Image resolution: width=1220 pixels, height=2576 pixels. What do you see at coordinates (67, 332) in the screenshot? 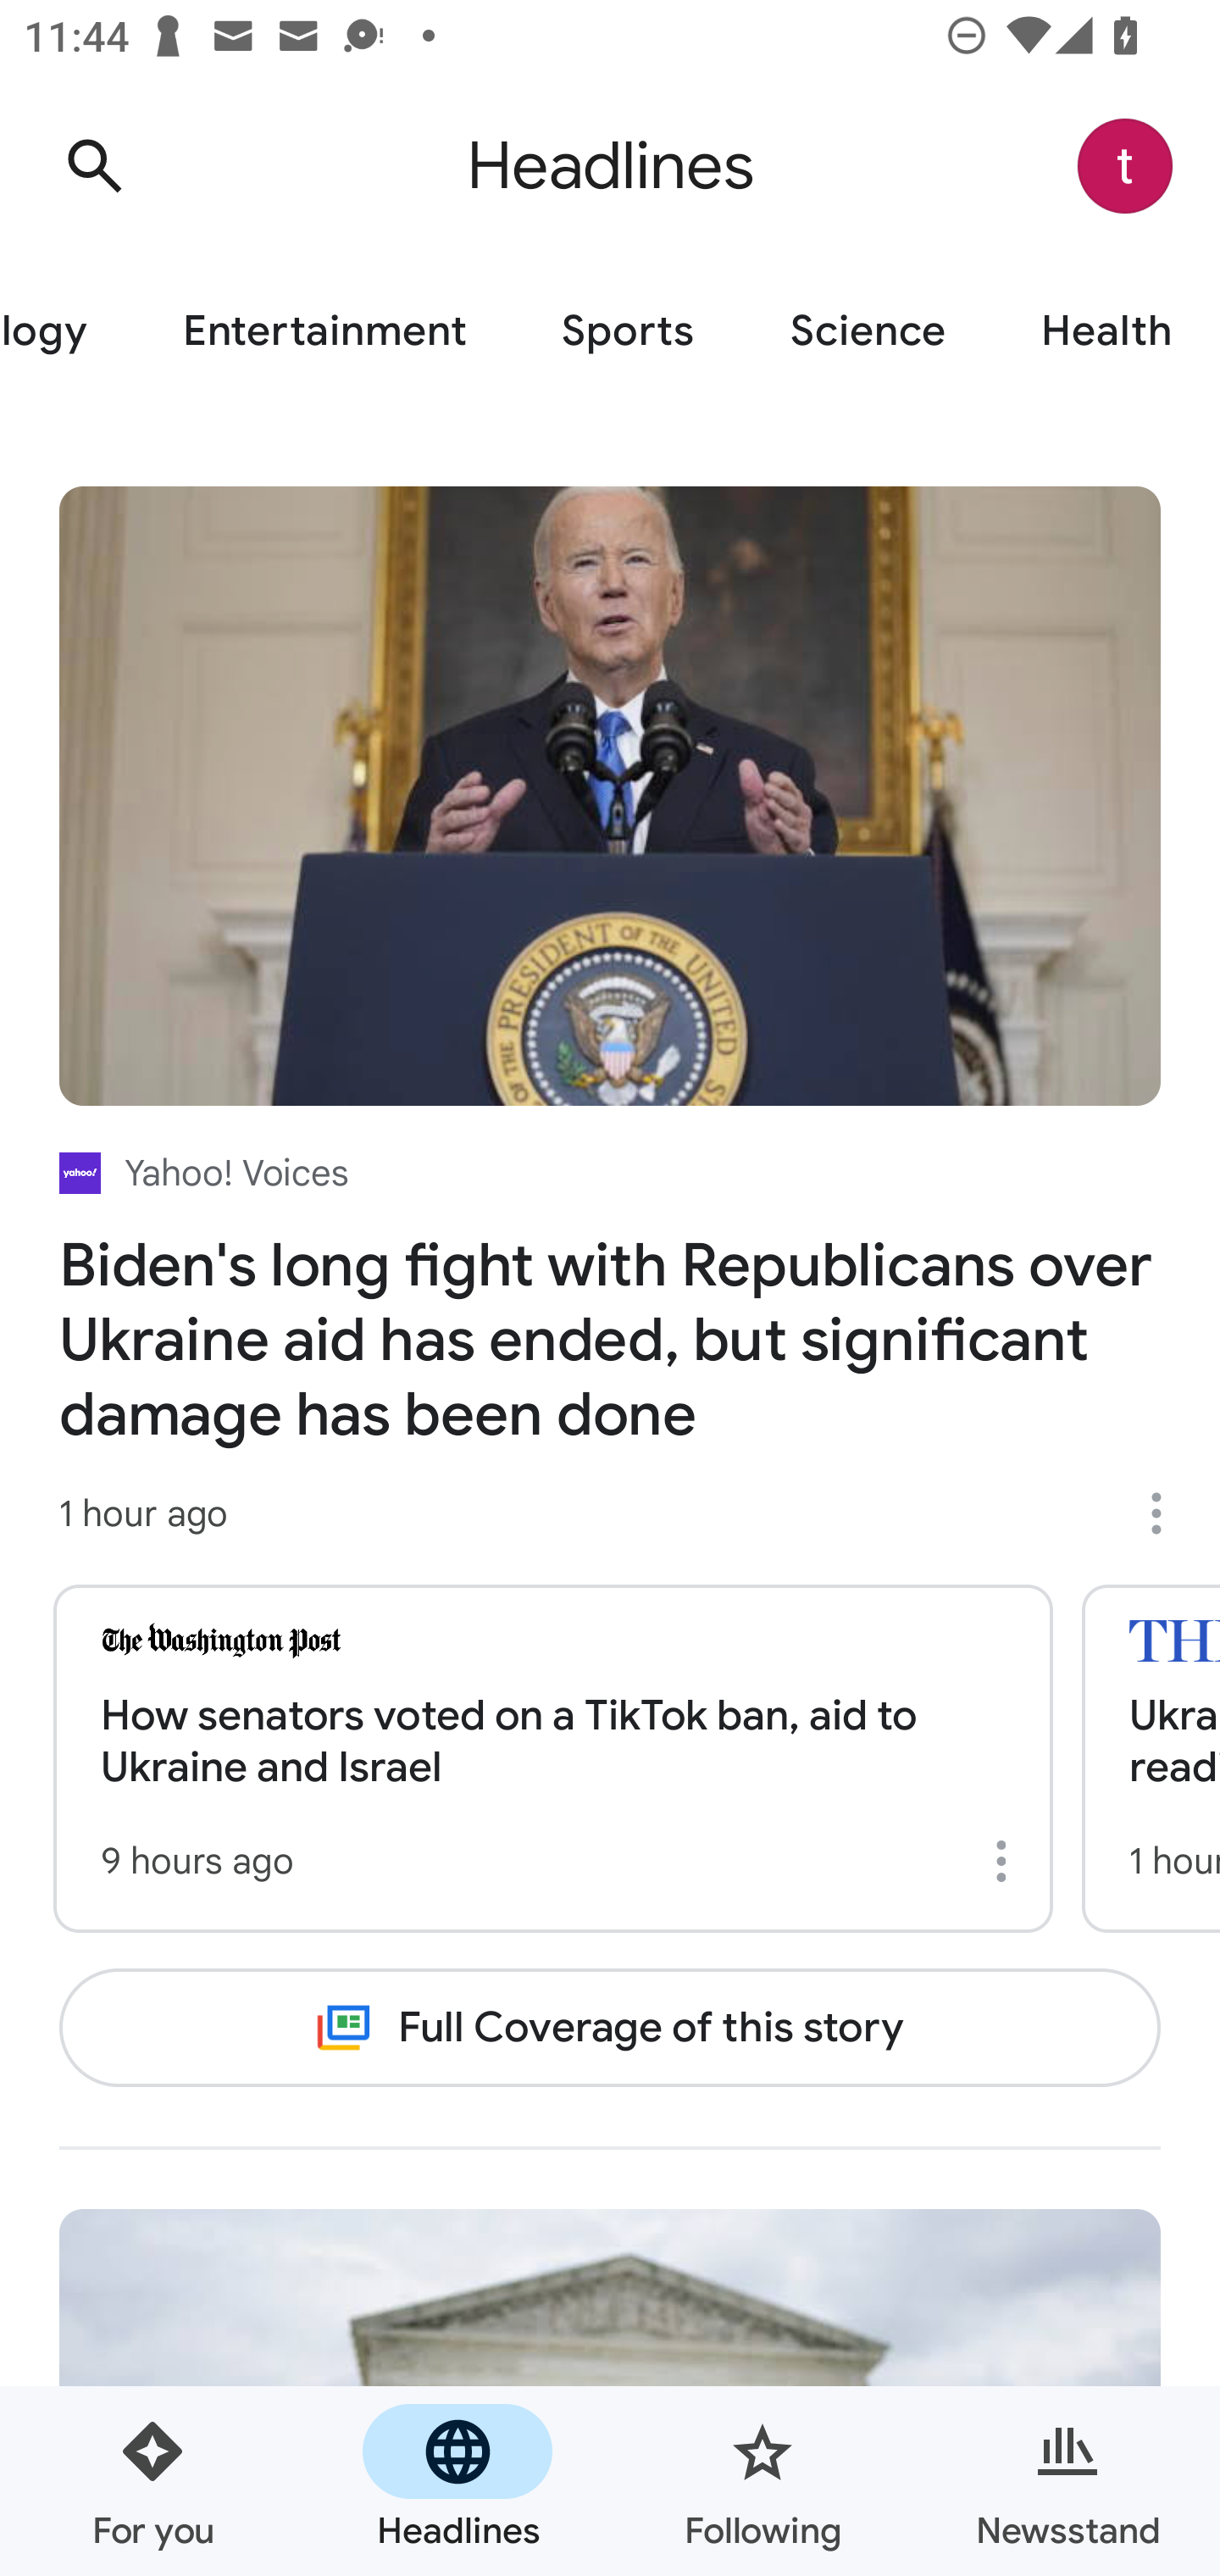
I see `Technology` at bounding box center [67, 332].